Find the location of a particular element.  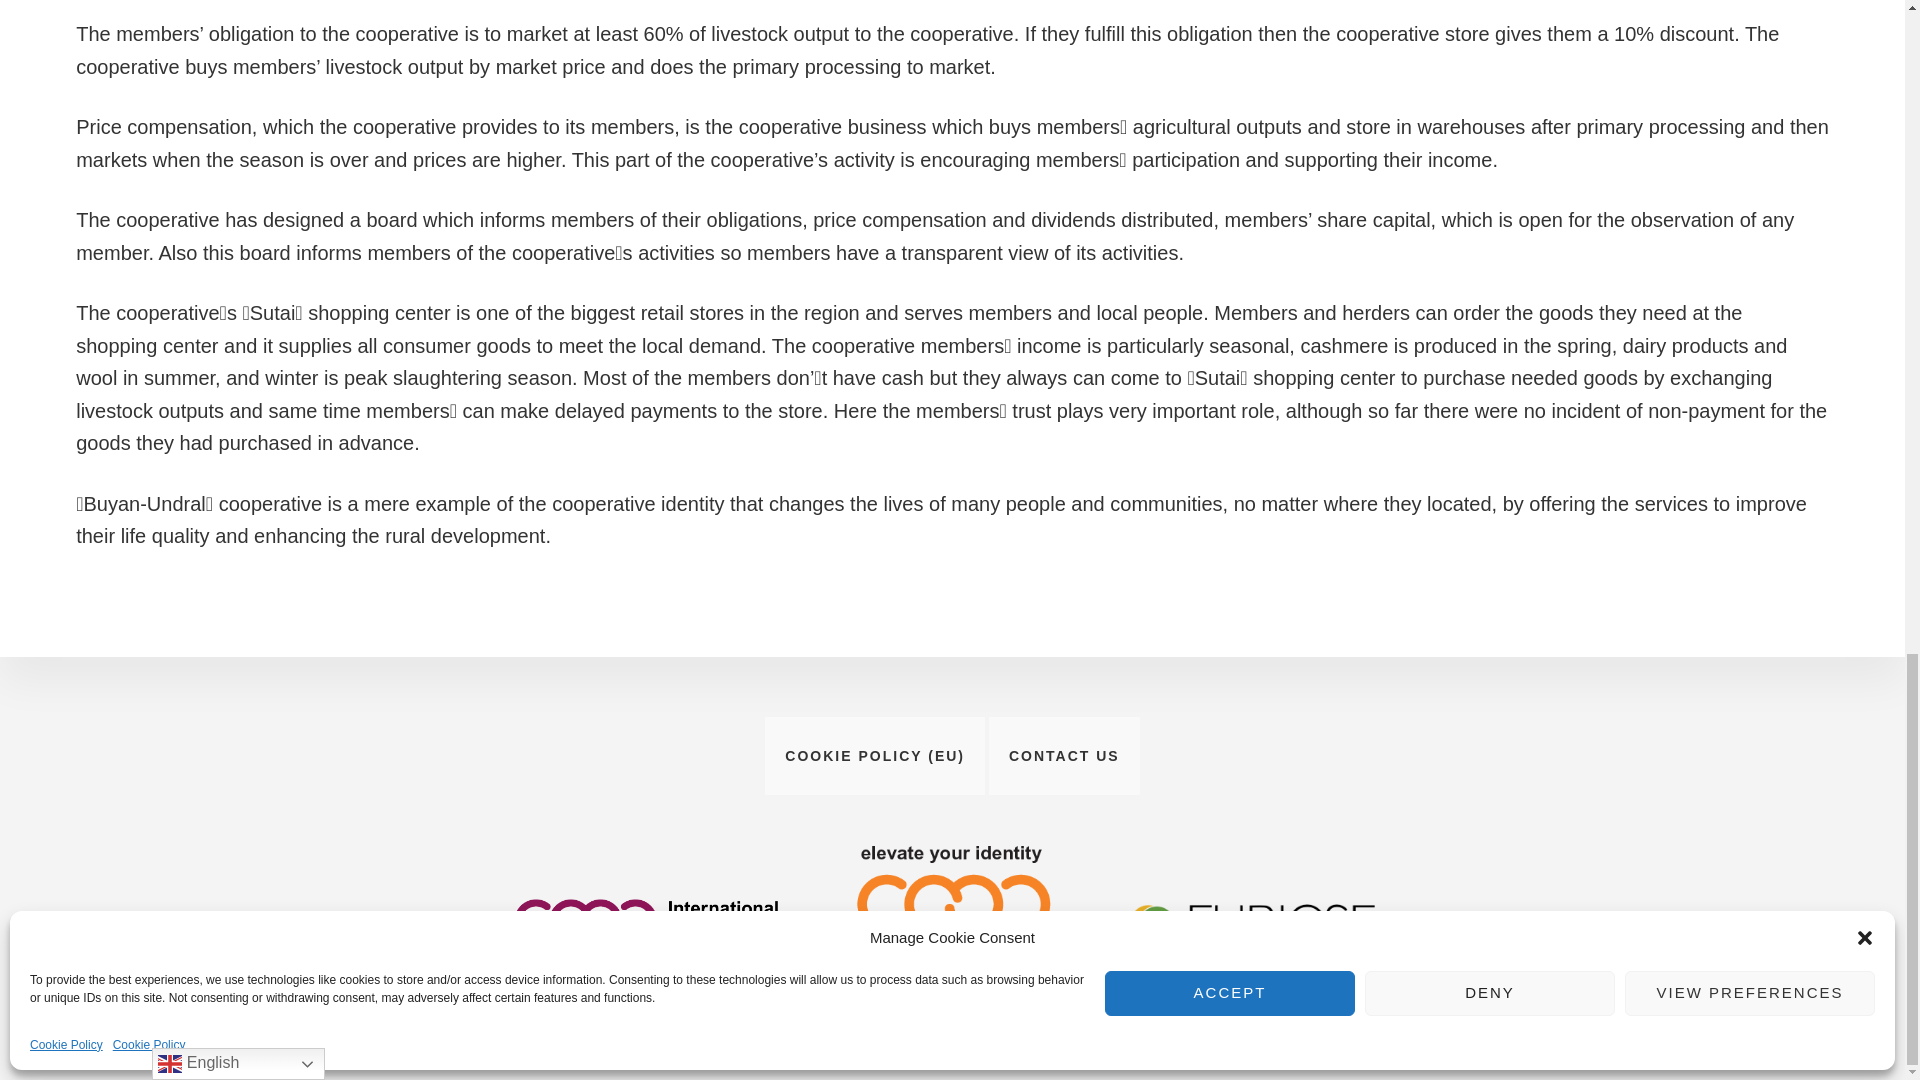

MunchDigitalMedia is located at coordinates (1191, 1011).